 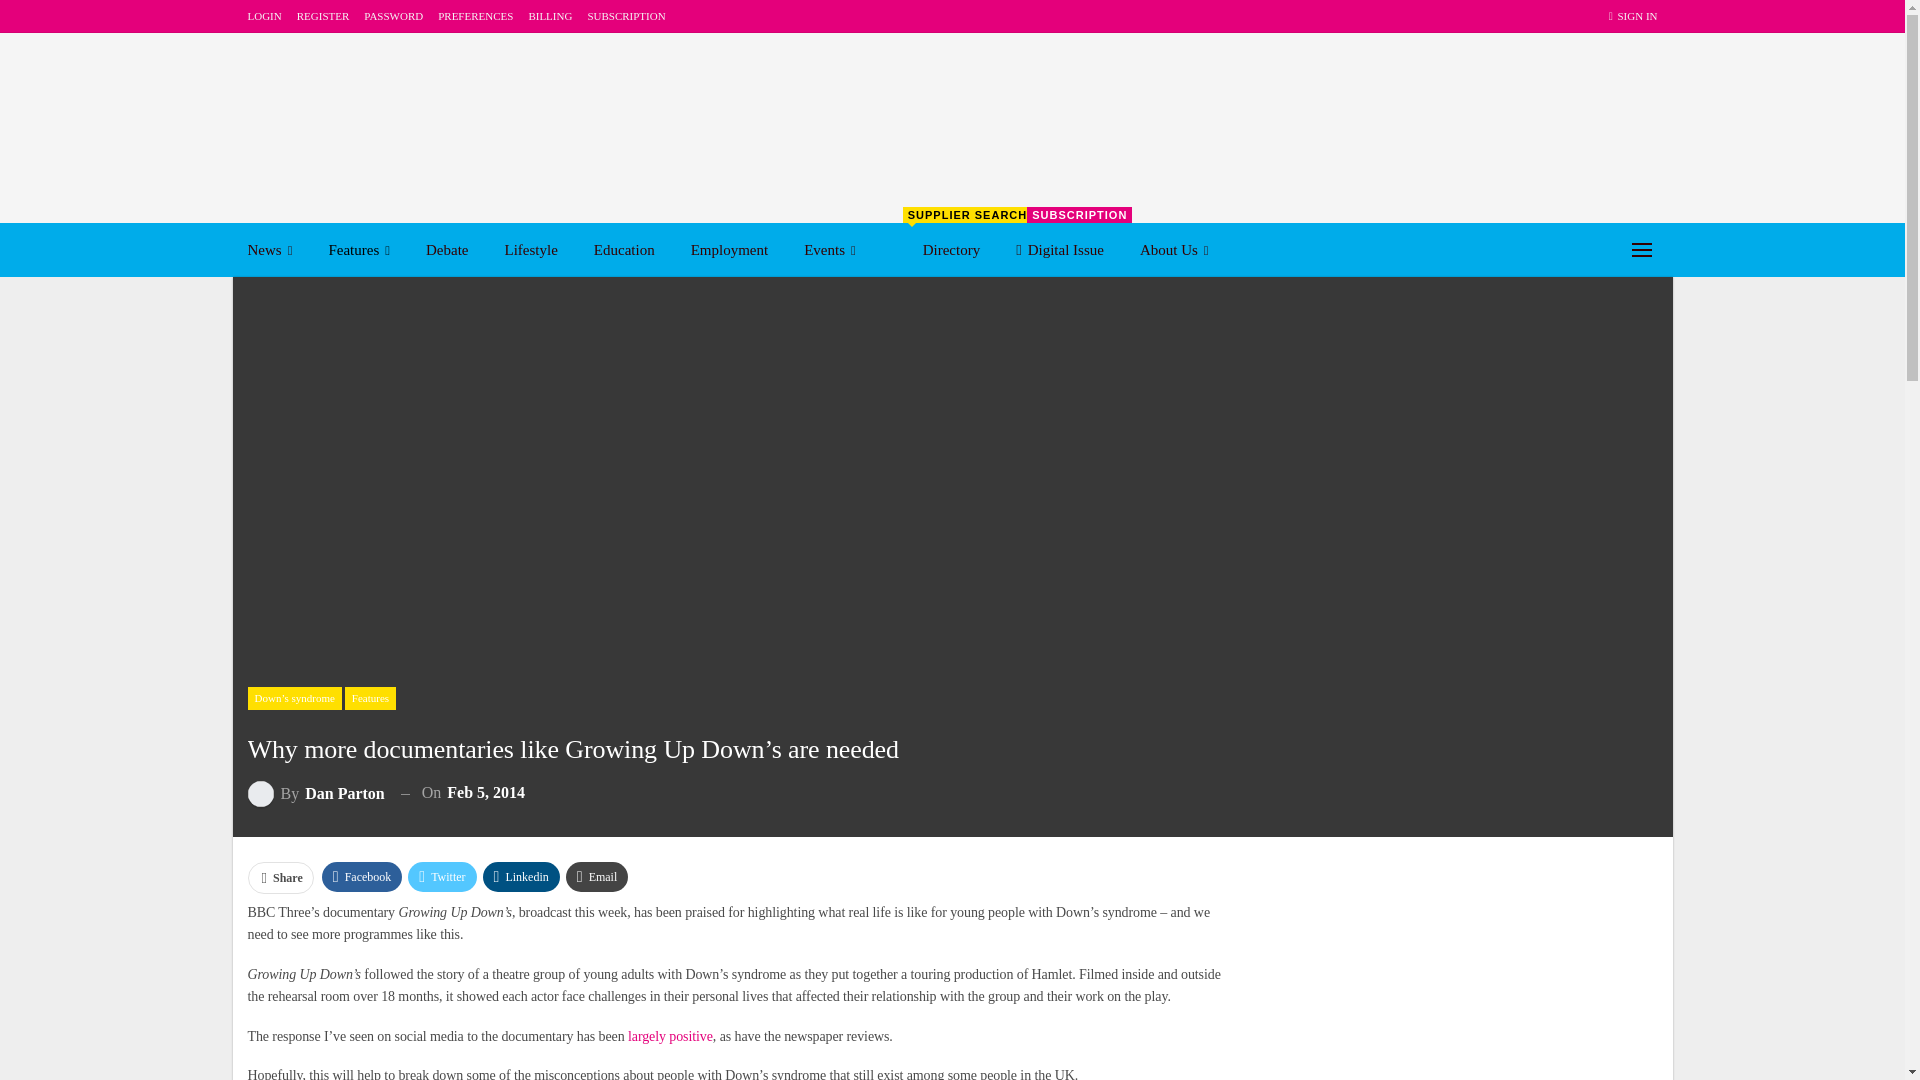 I want to click on PREFERENCES, so click(x=474, y=15).